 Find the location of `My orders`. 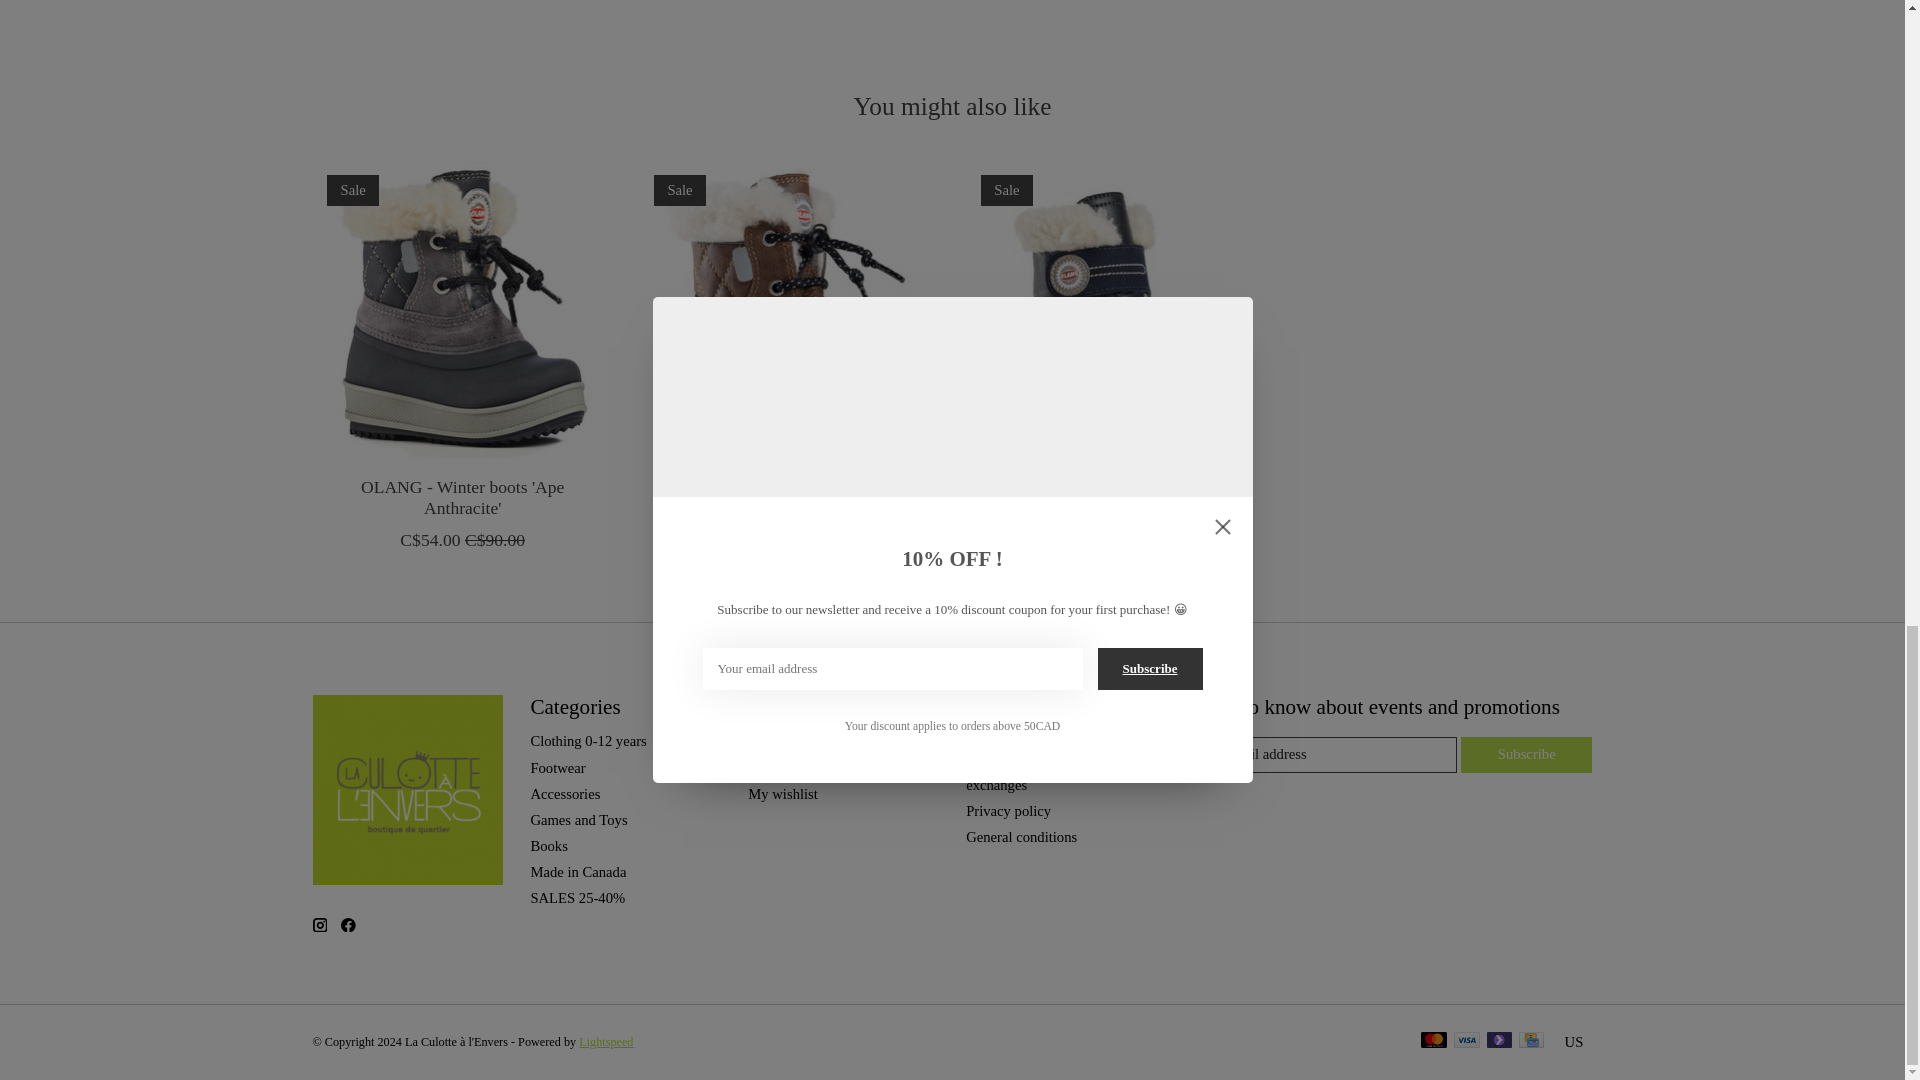

My orders is located at coordinates (778, 768).